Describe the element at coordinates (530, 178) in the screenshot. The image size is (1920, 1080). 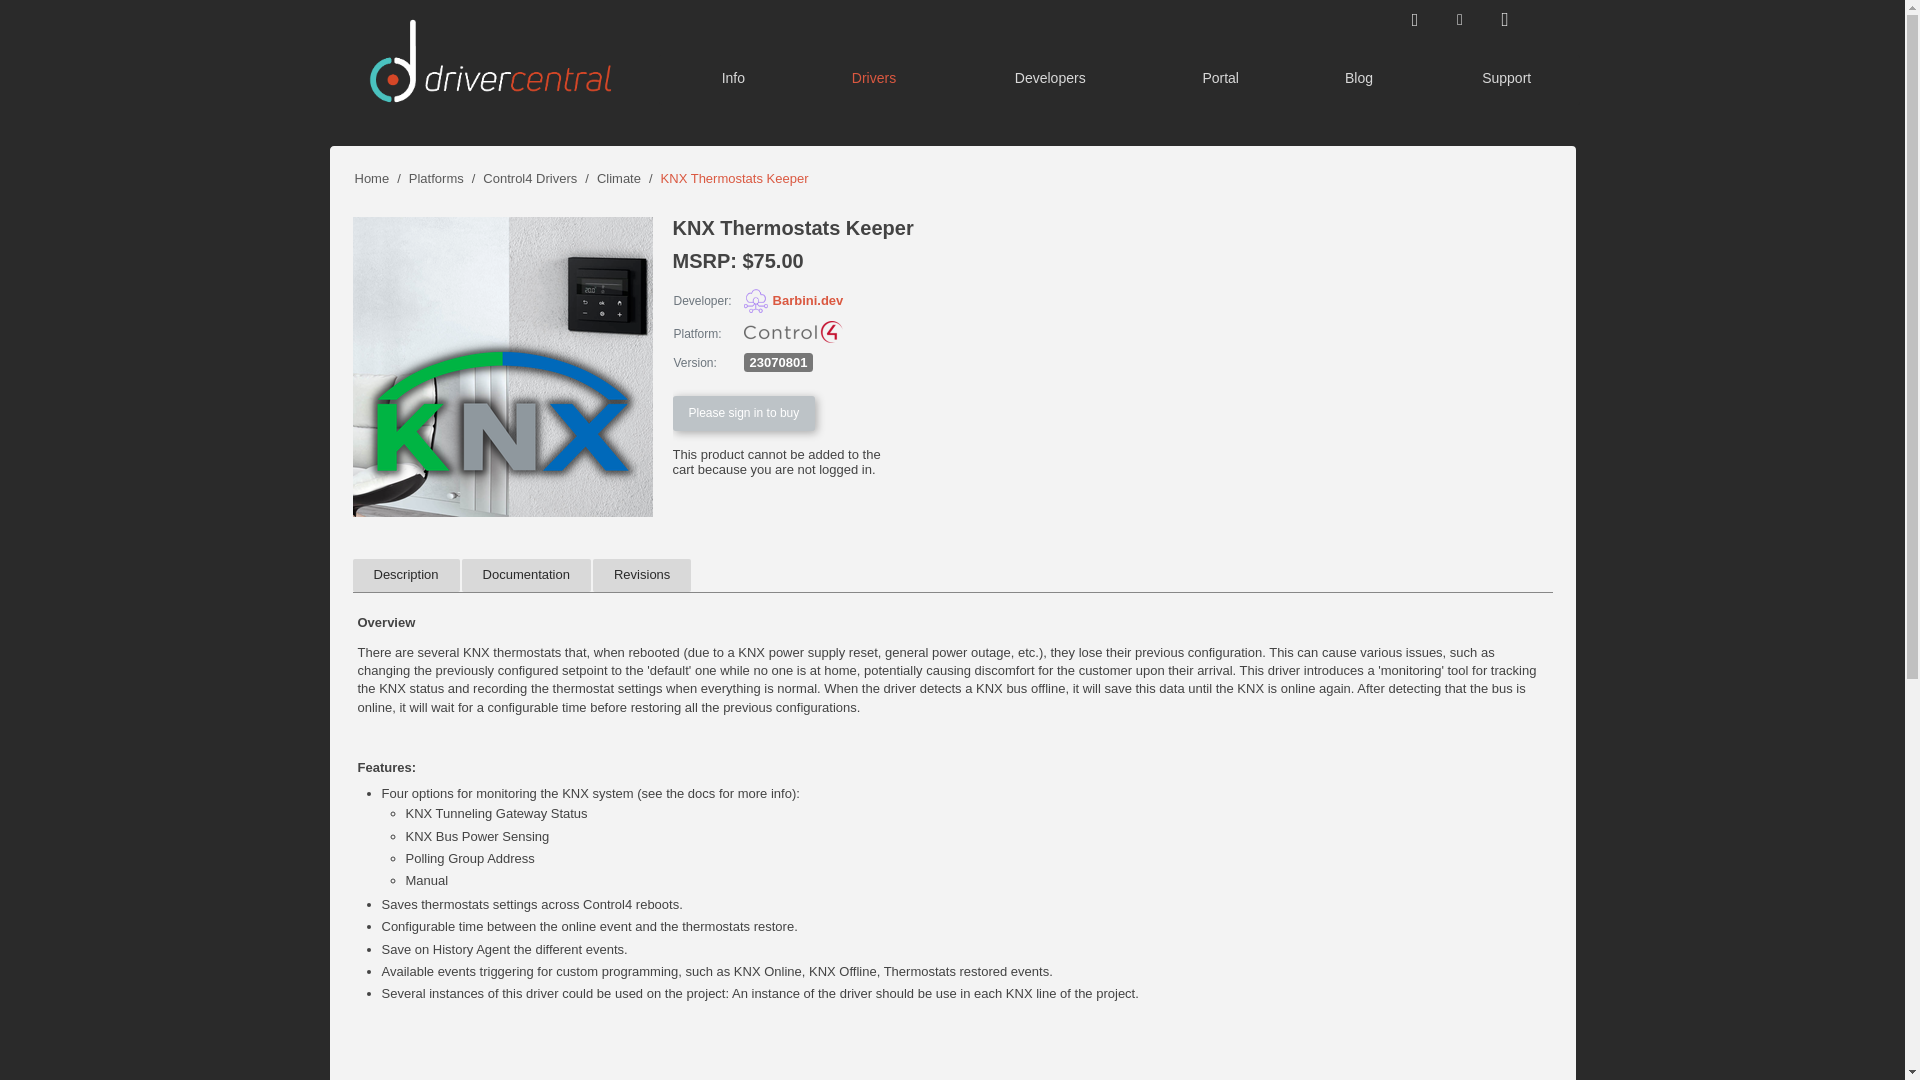
I see `Control4 Drivers` at that location.